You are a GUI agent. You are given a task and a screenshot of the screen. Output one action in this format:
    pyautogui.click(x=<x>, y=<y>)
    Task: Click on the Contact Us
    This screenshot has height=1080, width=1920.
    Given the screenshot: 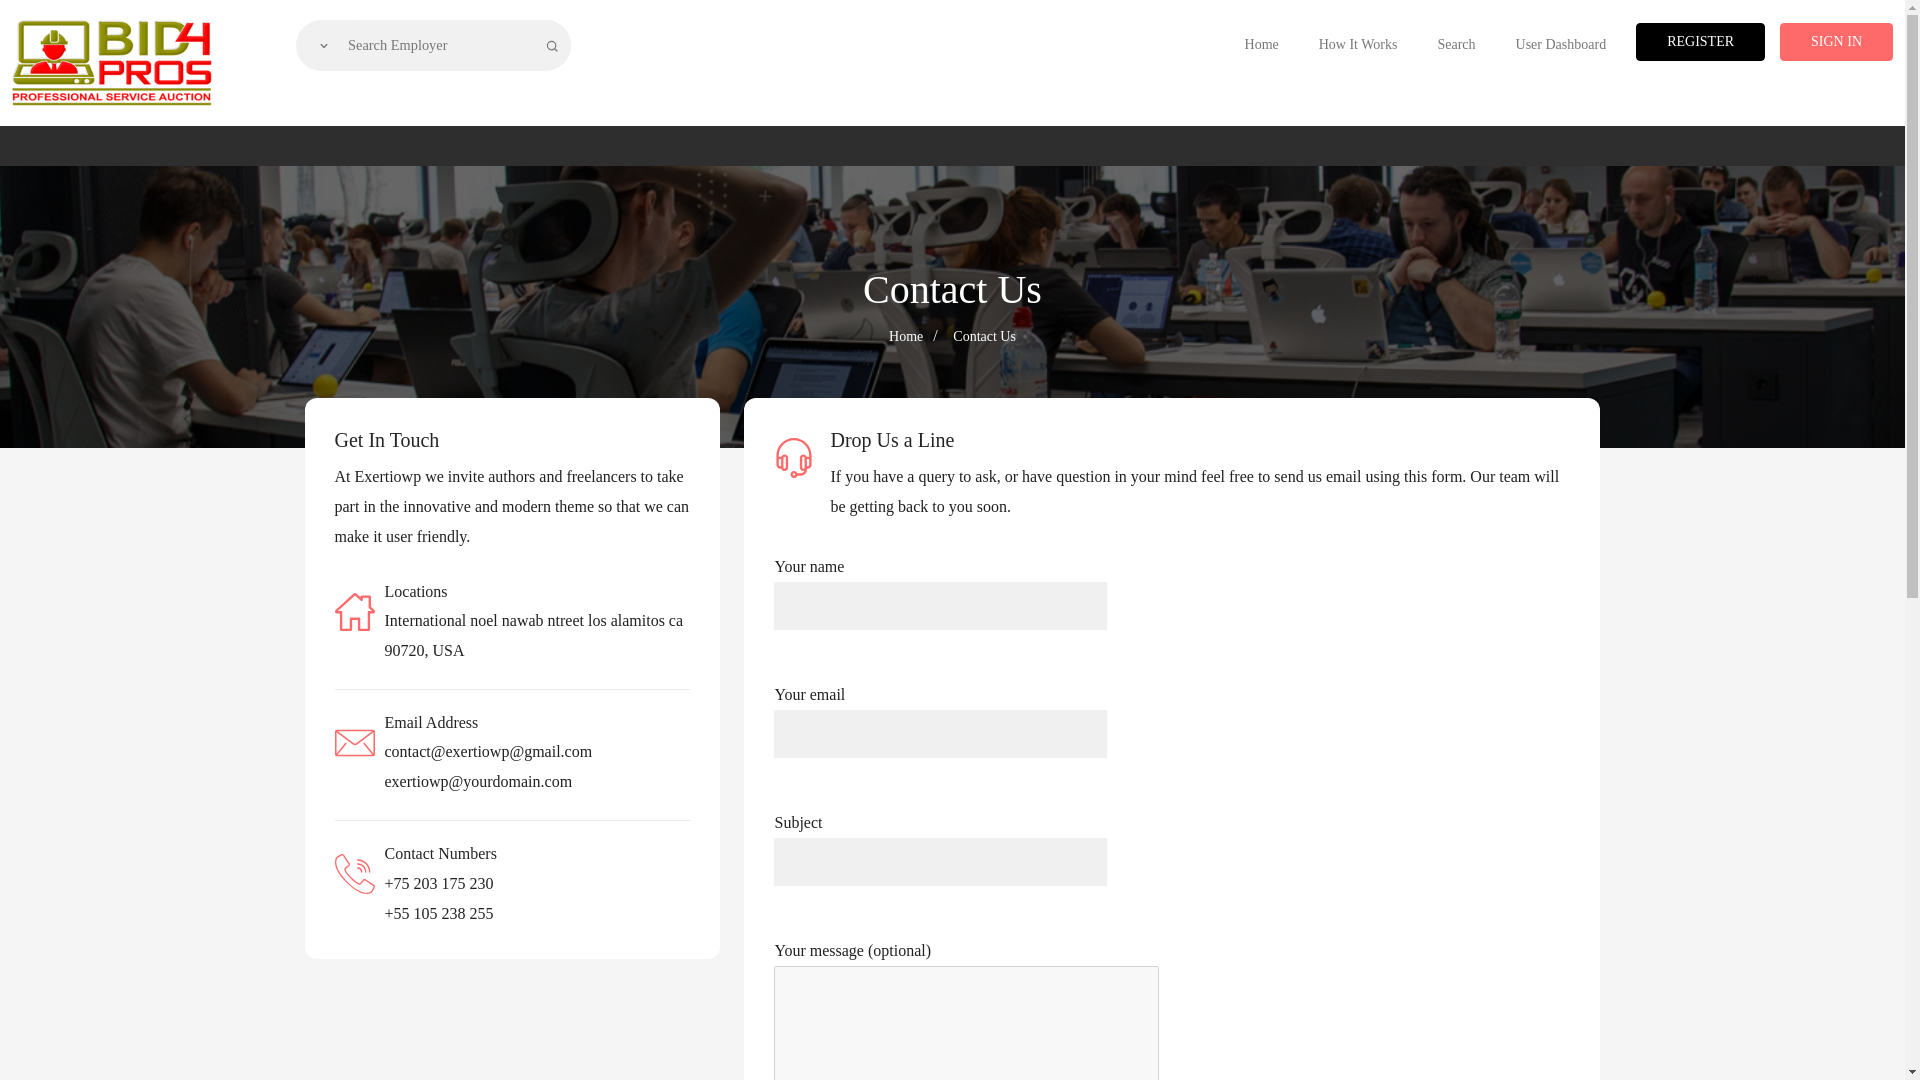 What is the action you would take?
    pyautogui.click(x=984, y=336)
    